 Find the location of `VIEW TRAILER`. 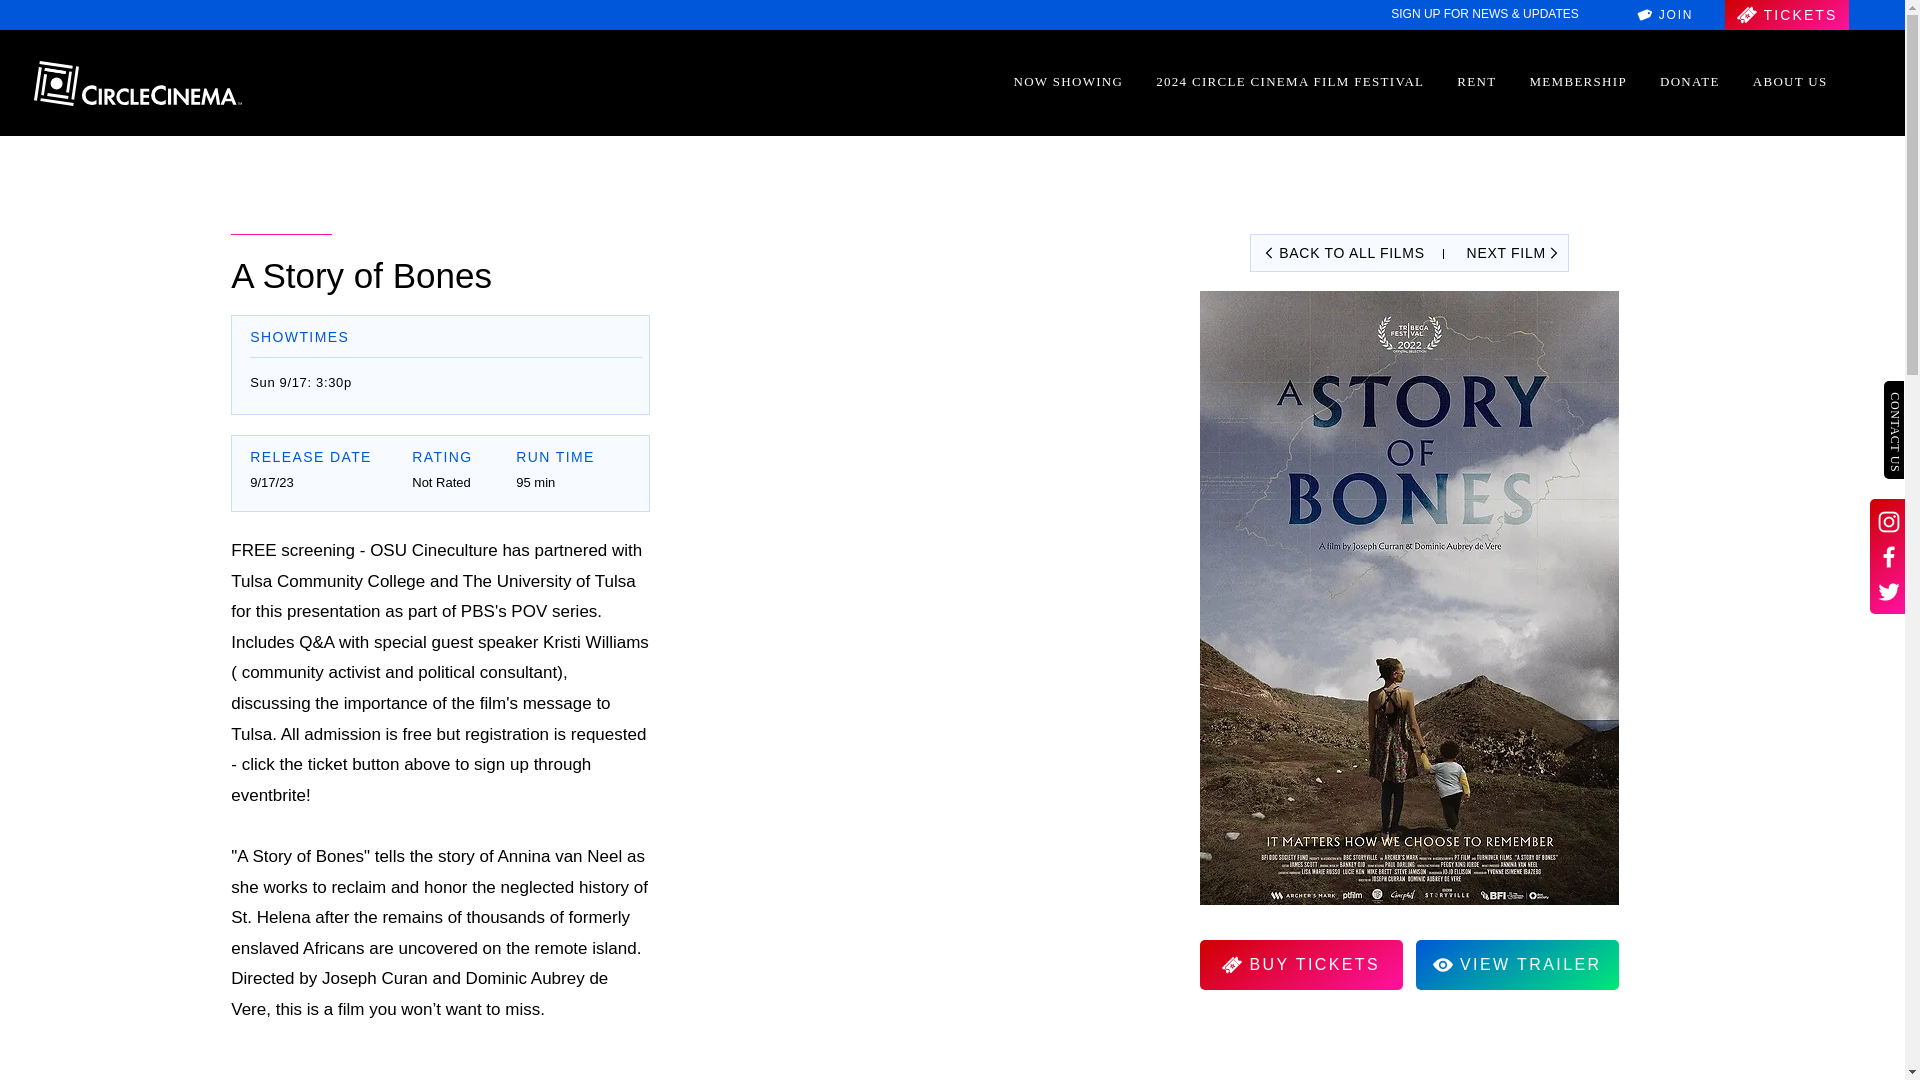

VIEW TRAILER is located at coordinates (1517, 964).